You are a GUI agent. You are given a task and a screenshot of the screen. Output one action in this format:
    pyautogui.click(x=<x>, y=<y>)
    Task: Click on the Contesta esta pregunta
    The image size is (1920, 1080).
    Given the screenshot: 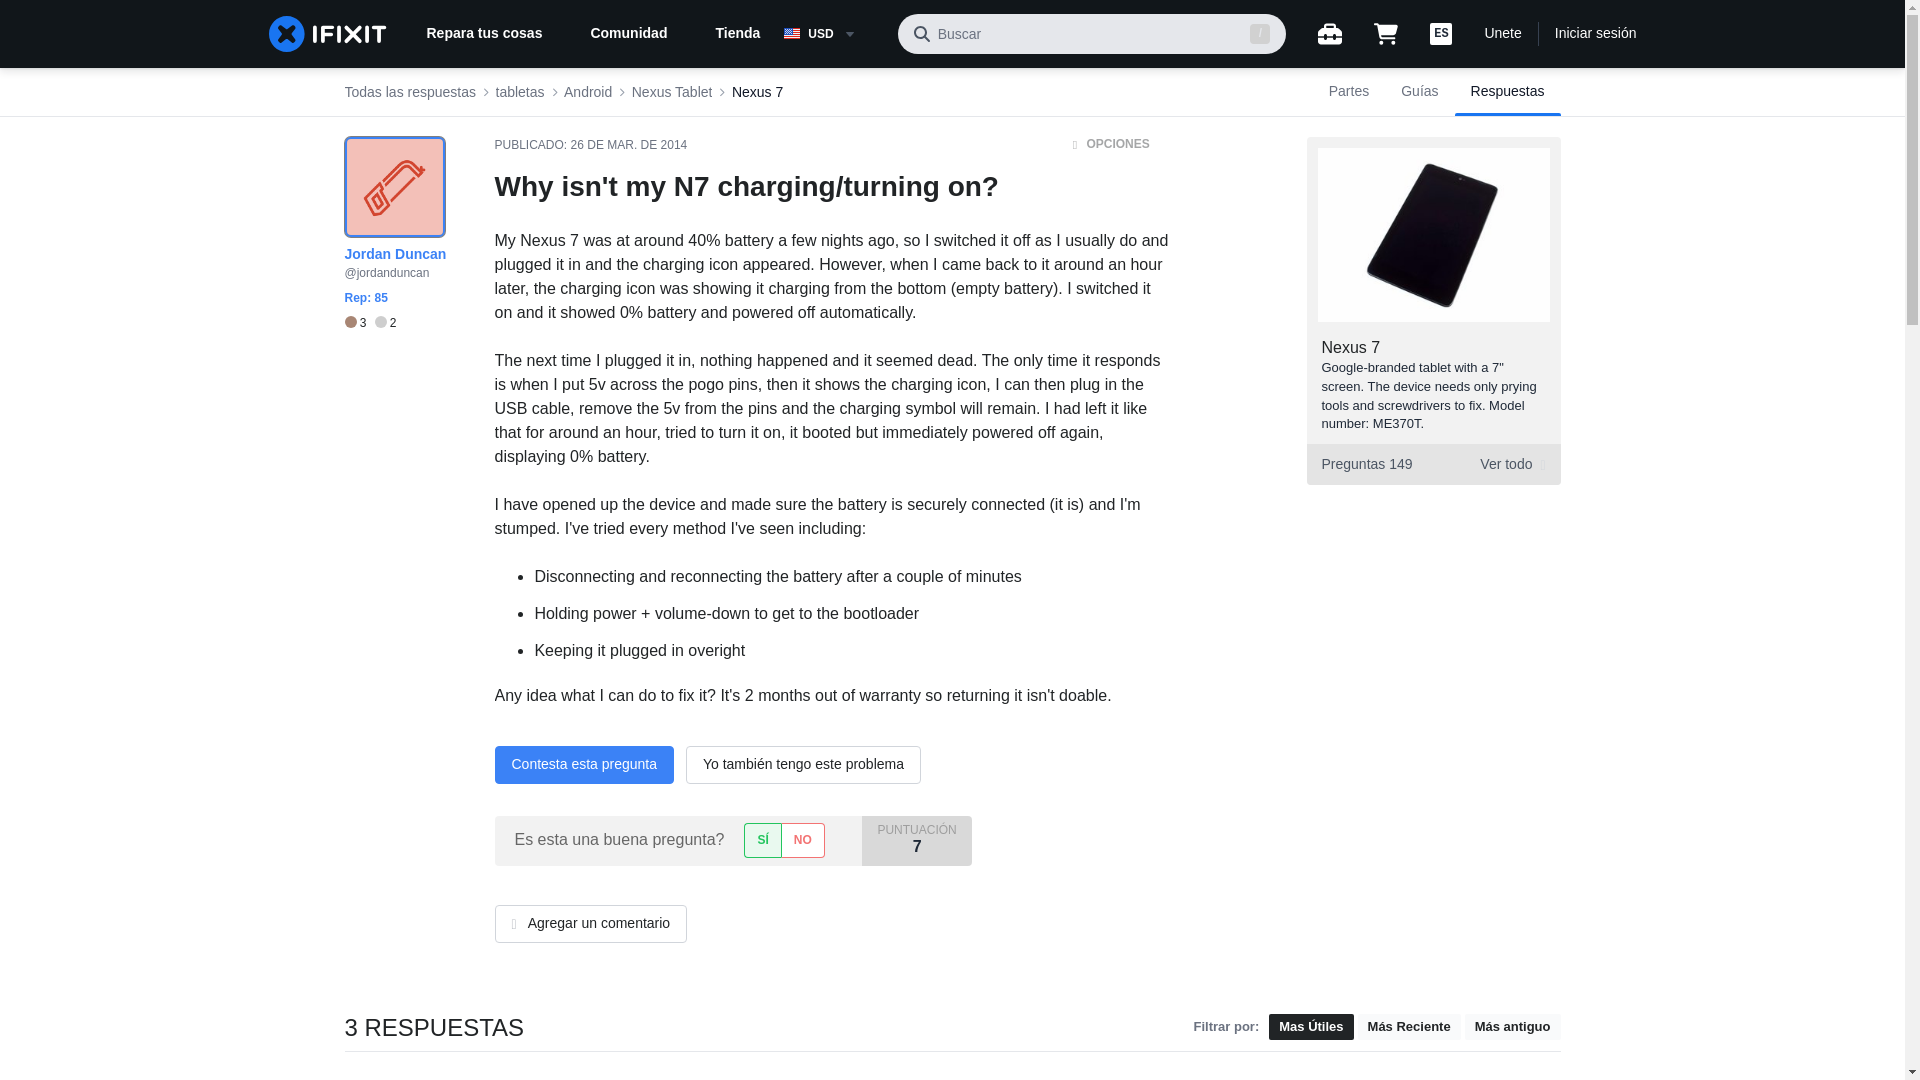 What is the action you would take?
    pyautogui.click(x=583, y=765)
    